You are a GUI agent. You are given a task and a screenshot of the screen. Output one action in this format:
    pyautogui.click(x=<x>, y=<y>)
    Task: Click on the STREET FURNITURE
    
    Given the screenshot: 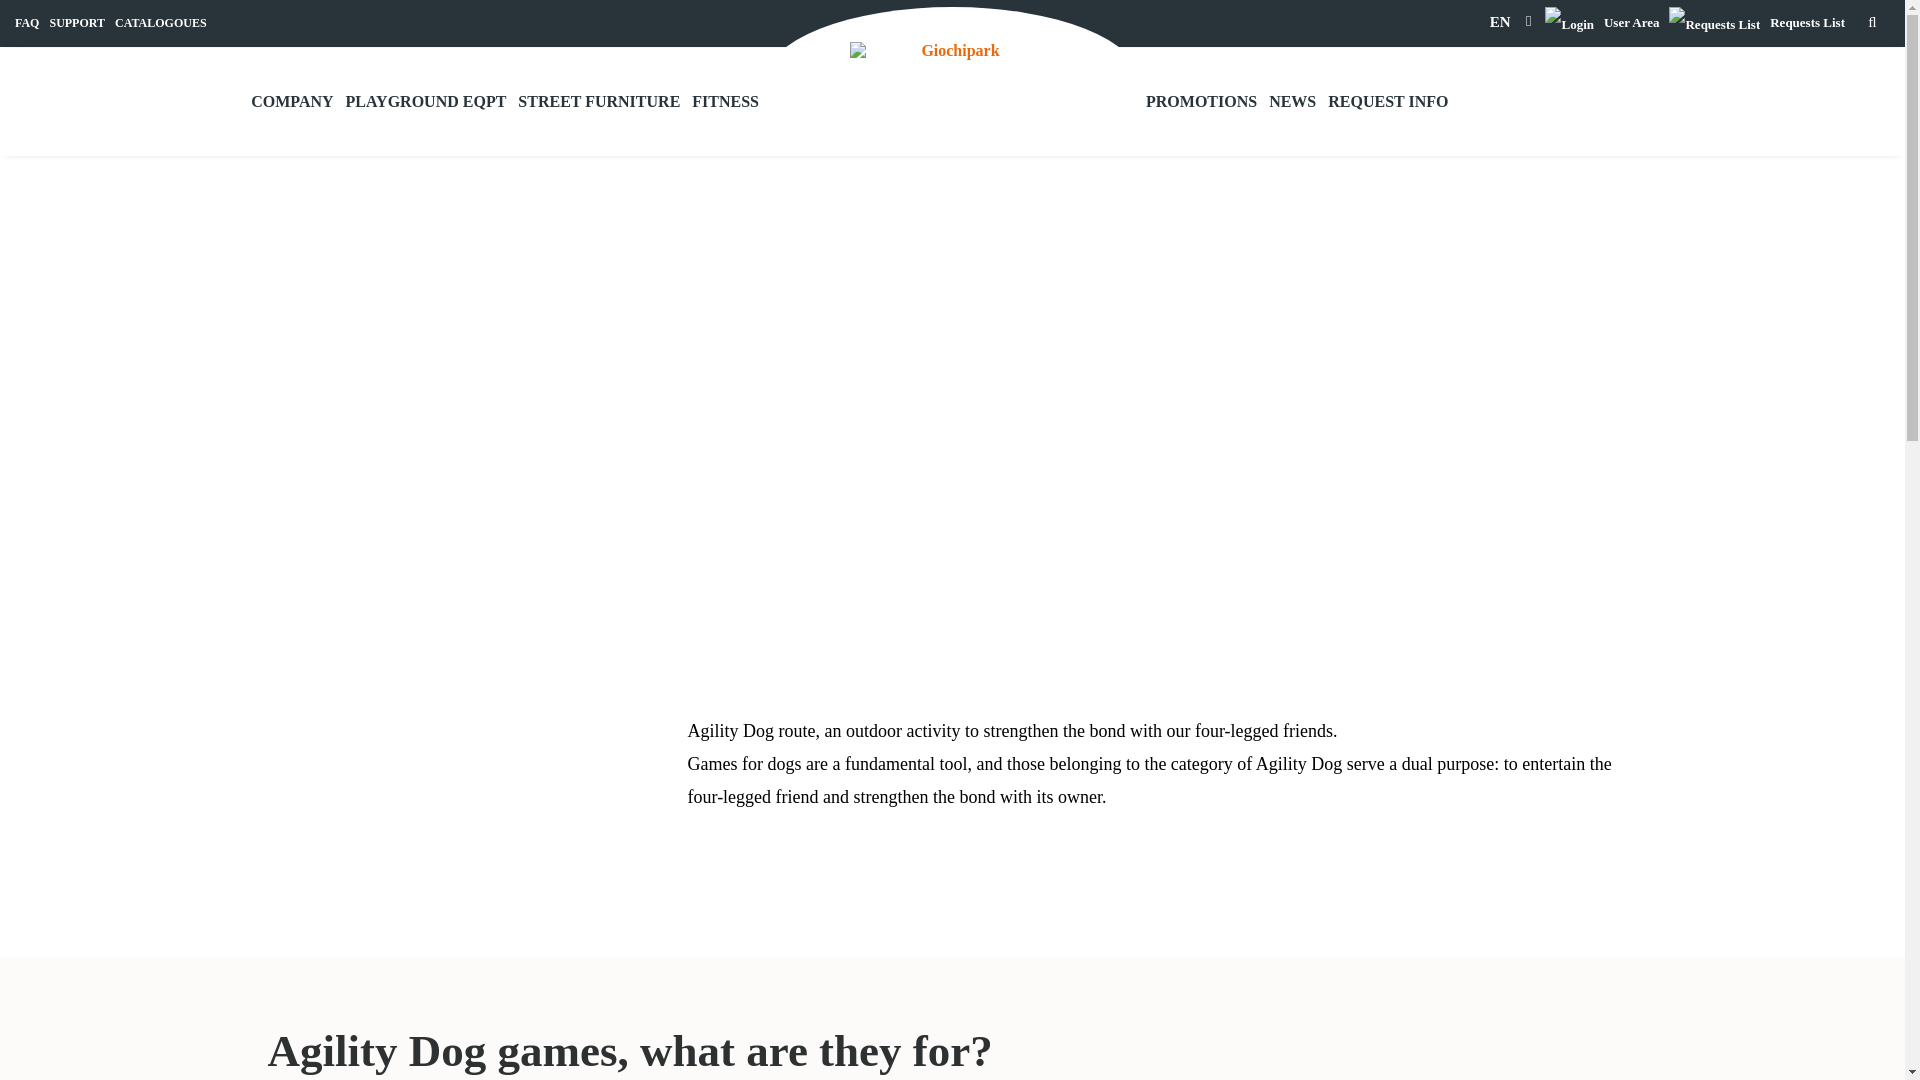 What is the action you would take?
    pyautogui.click(x=598, y=101)
    